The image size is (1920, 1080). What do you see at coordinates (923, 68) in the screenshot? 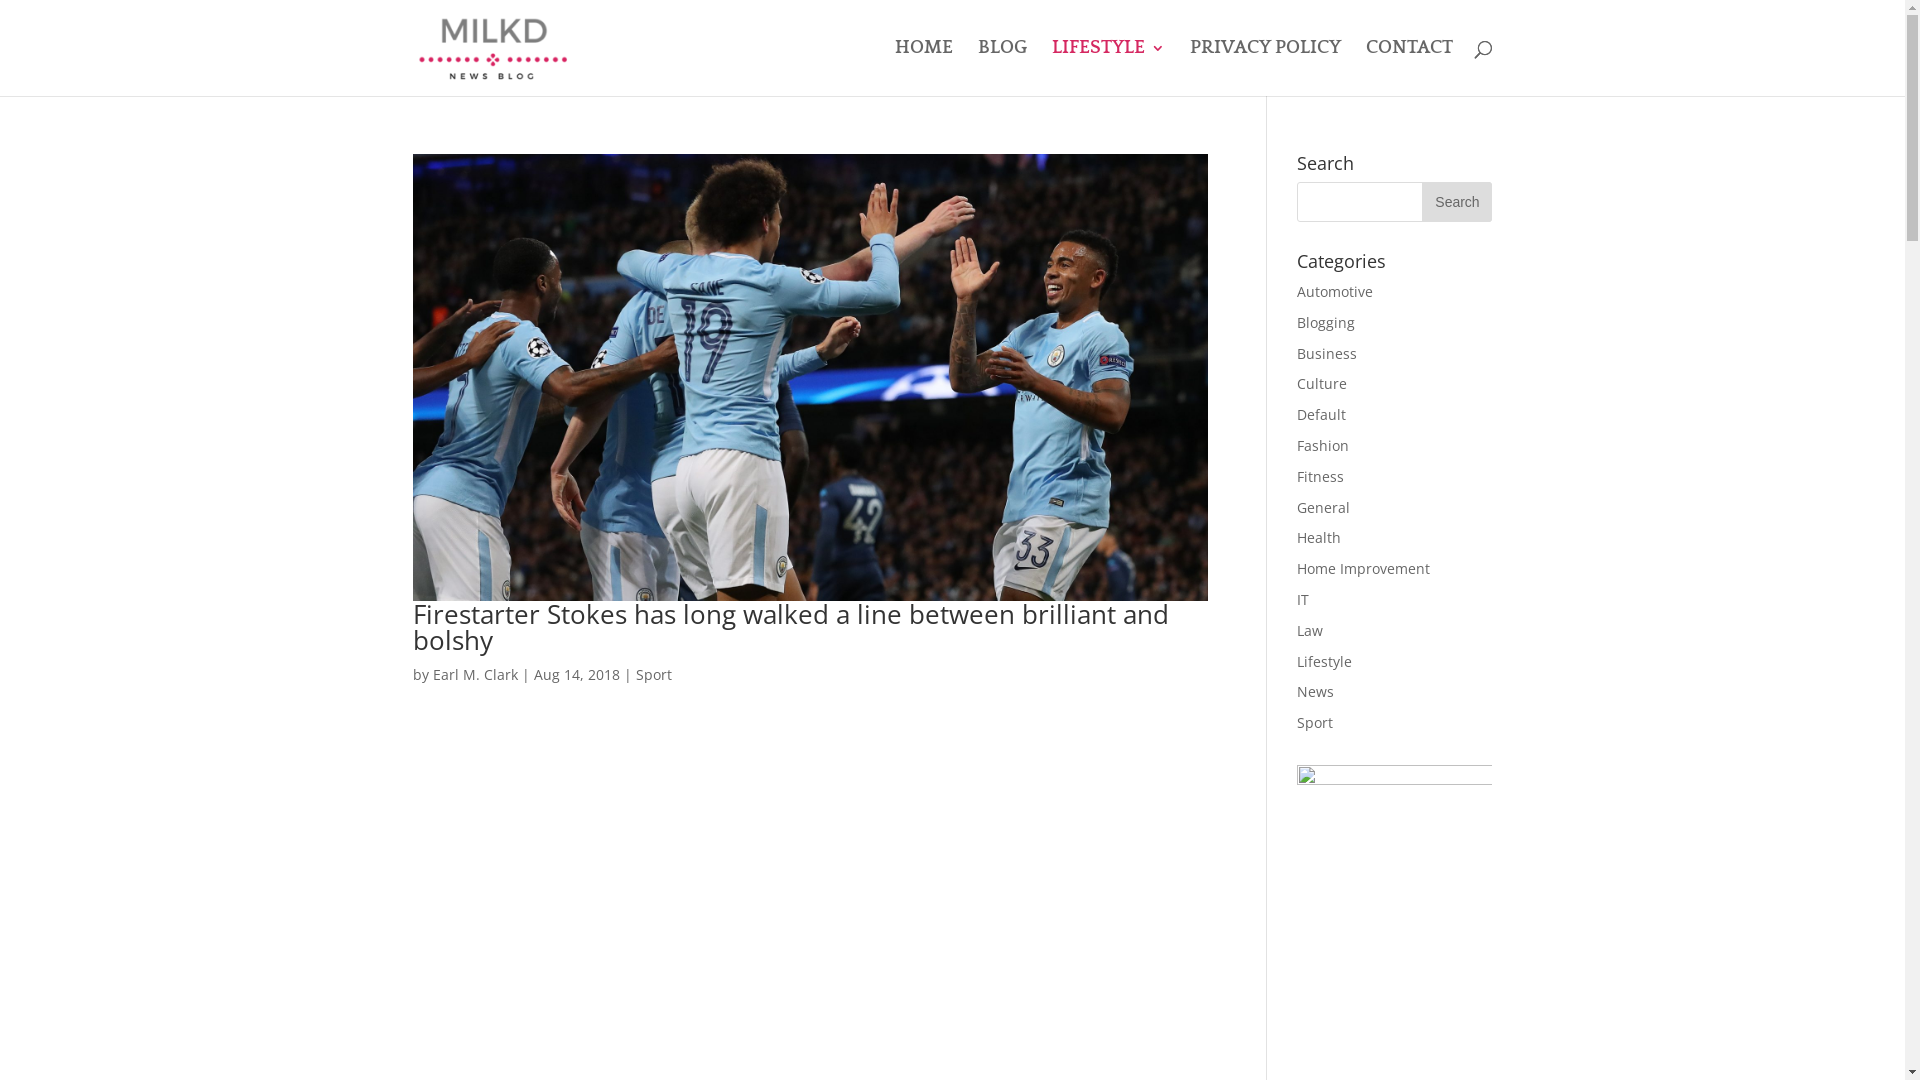
I see `HOME` at bounding box center [923, 68].